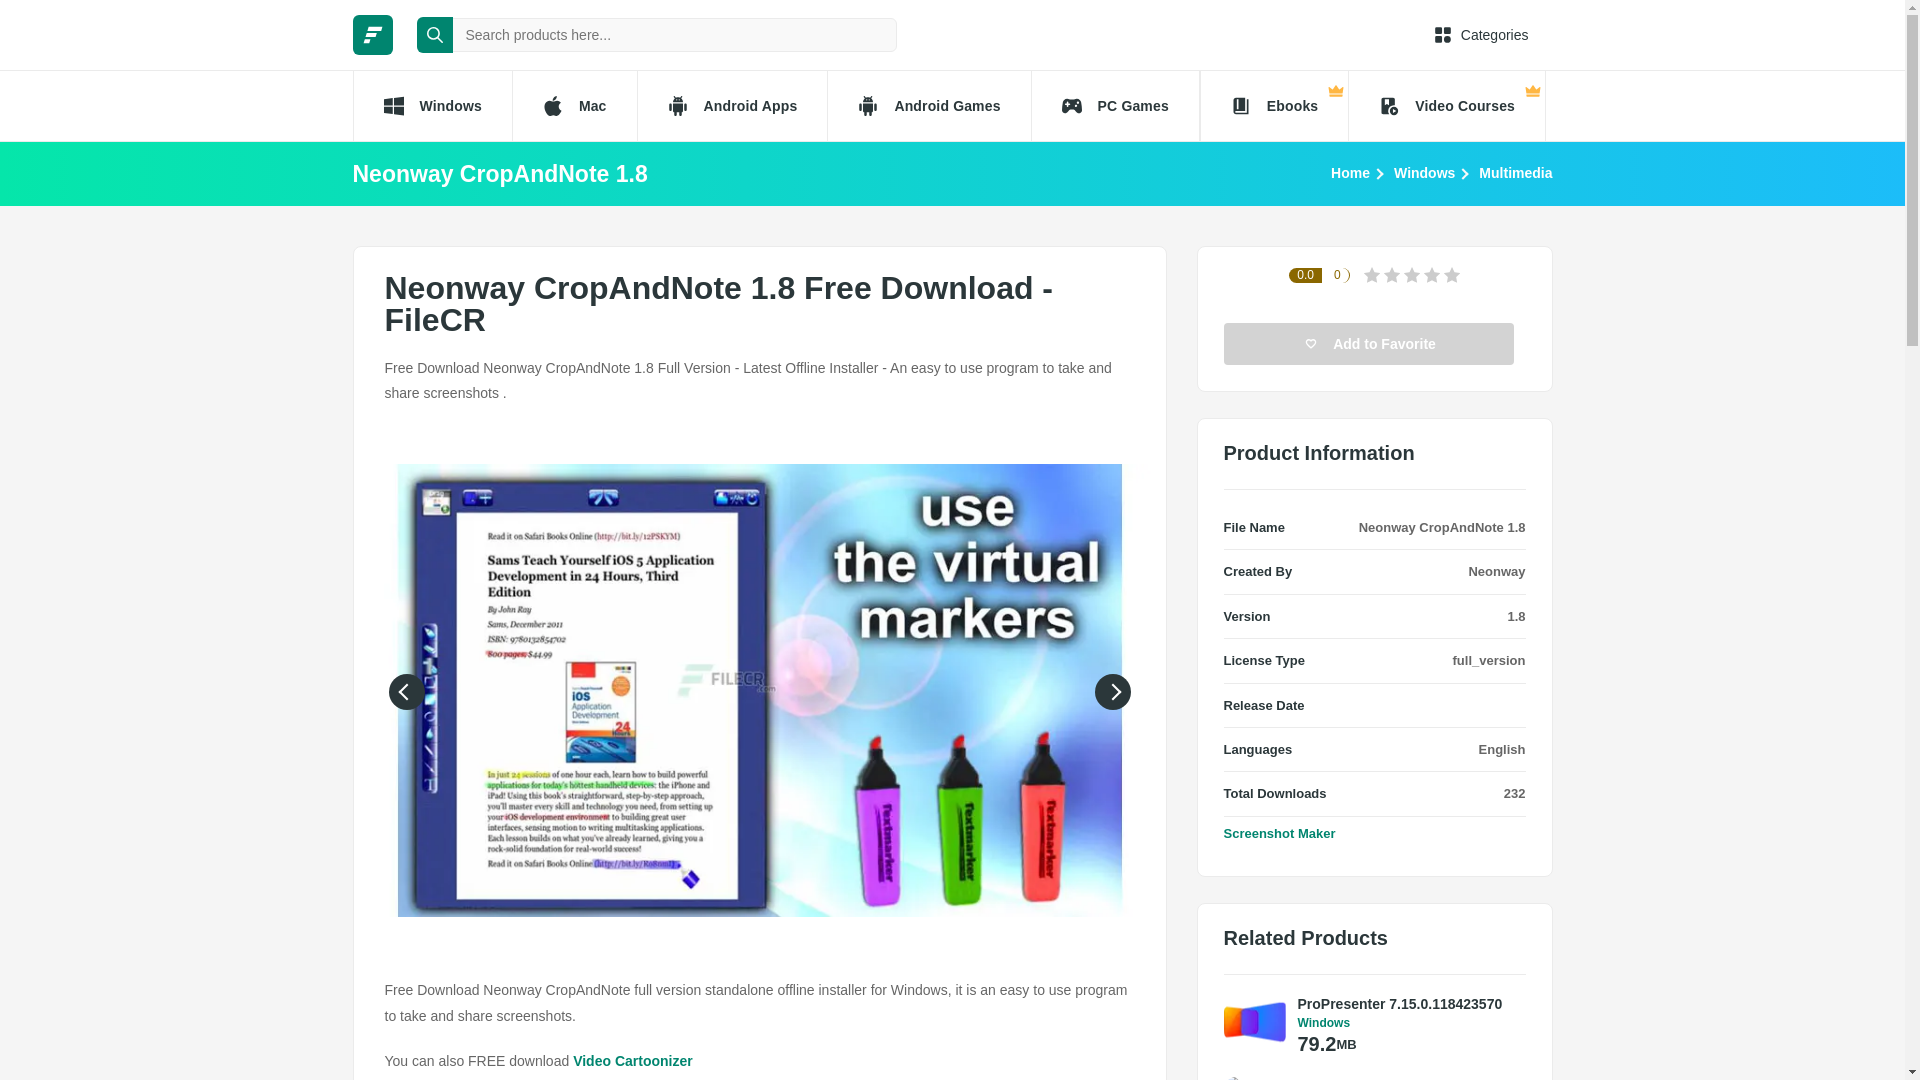 The width and height of the screenshot is (1920, 1080). Describe the element at coordinates (1350, 172) in the screenshot. I see `Home` at that location.